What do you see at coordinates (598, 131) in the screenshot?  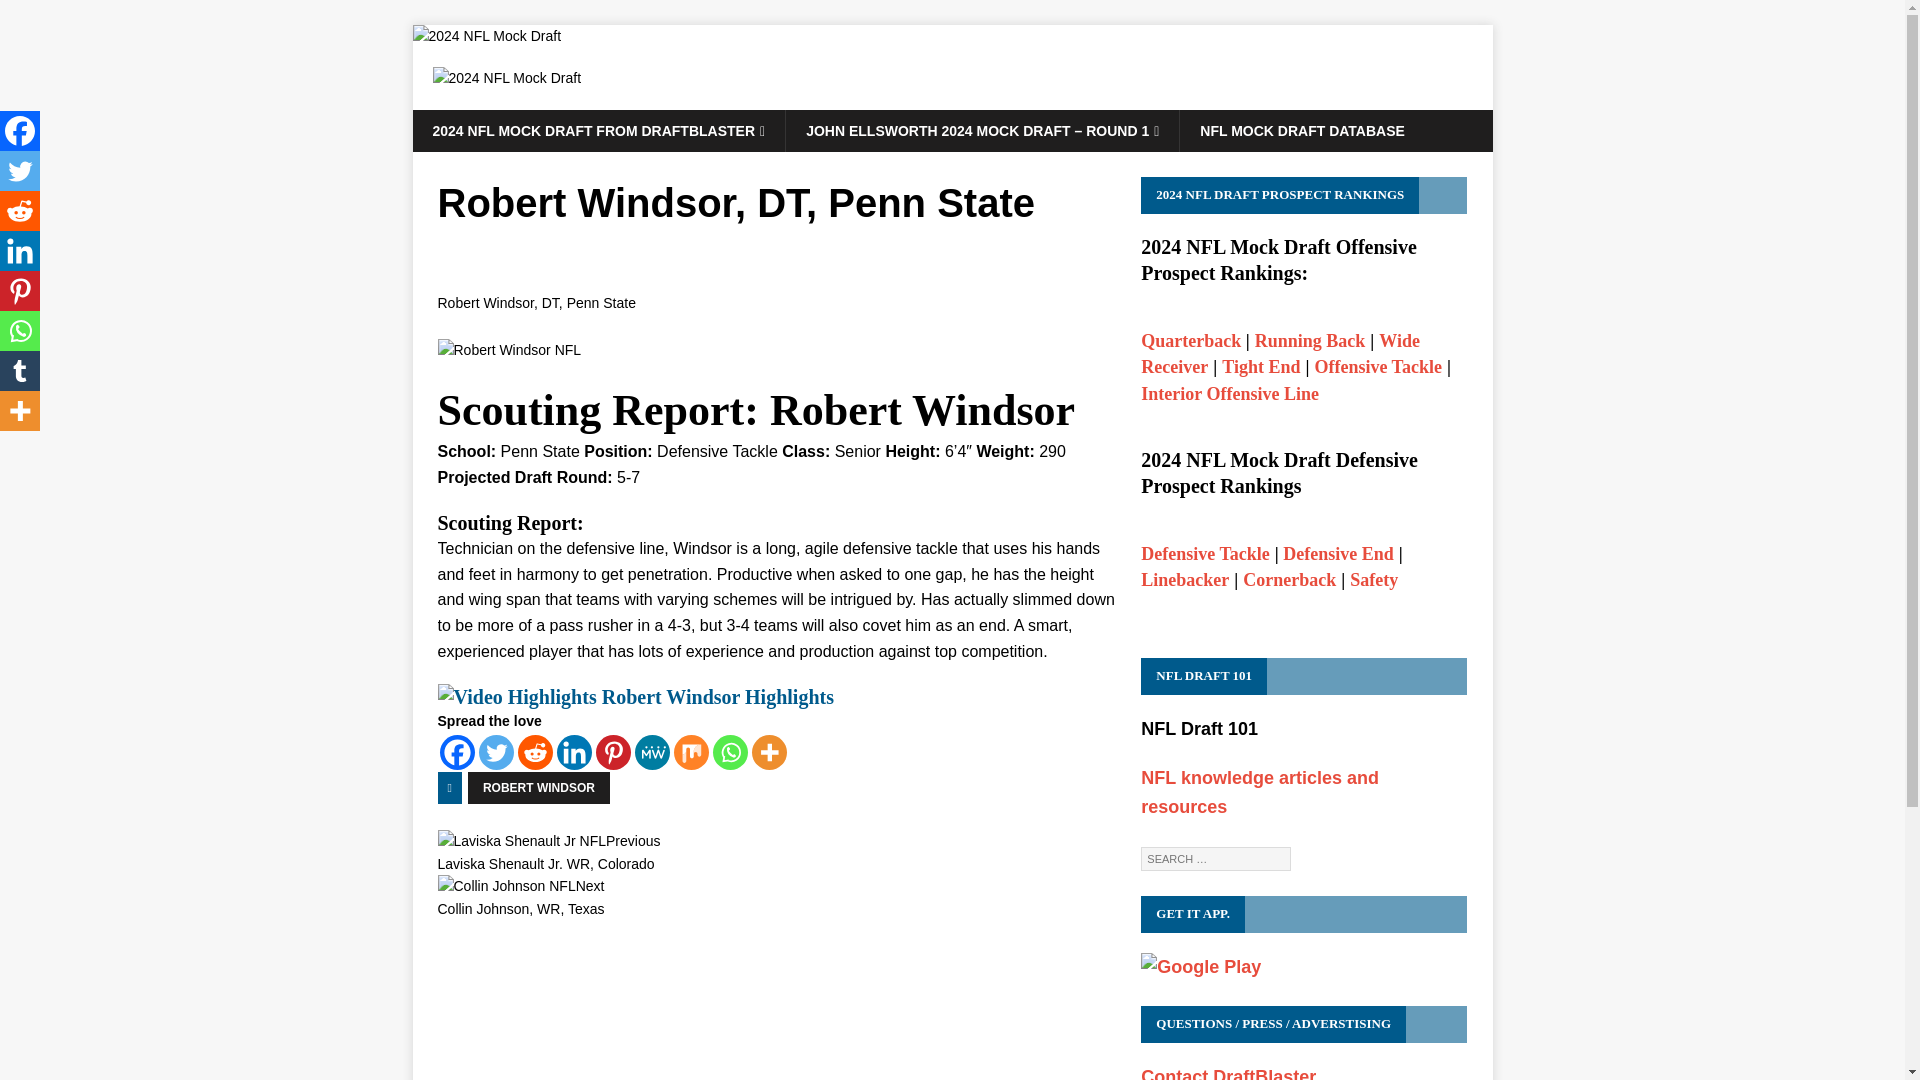 I see `2024 NFL MOCK DRAFT FROM DRAFTBLASTER` at bounding box center [598, 131].